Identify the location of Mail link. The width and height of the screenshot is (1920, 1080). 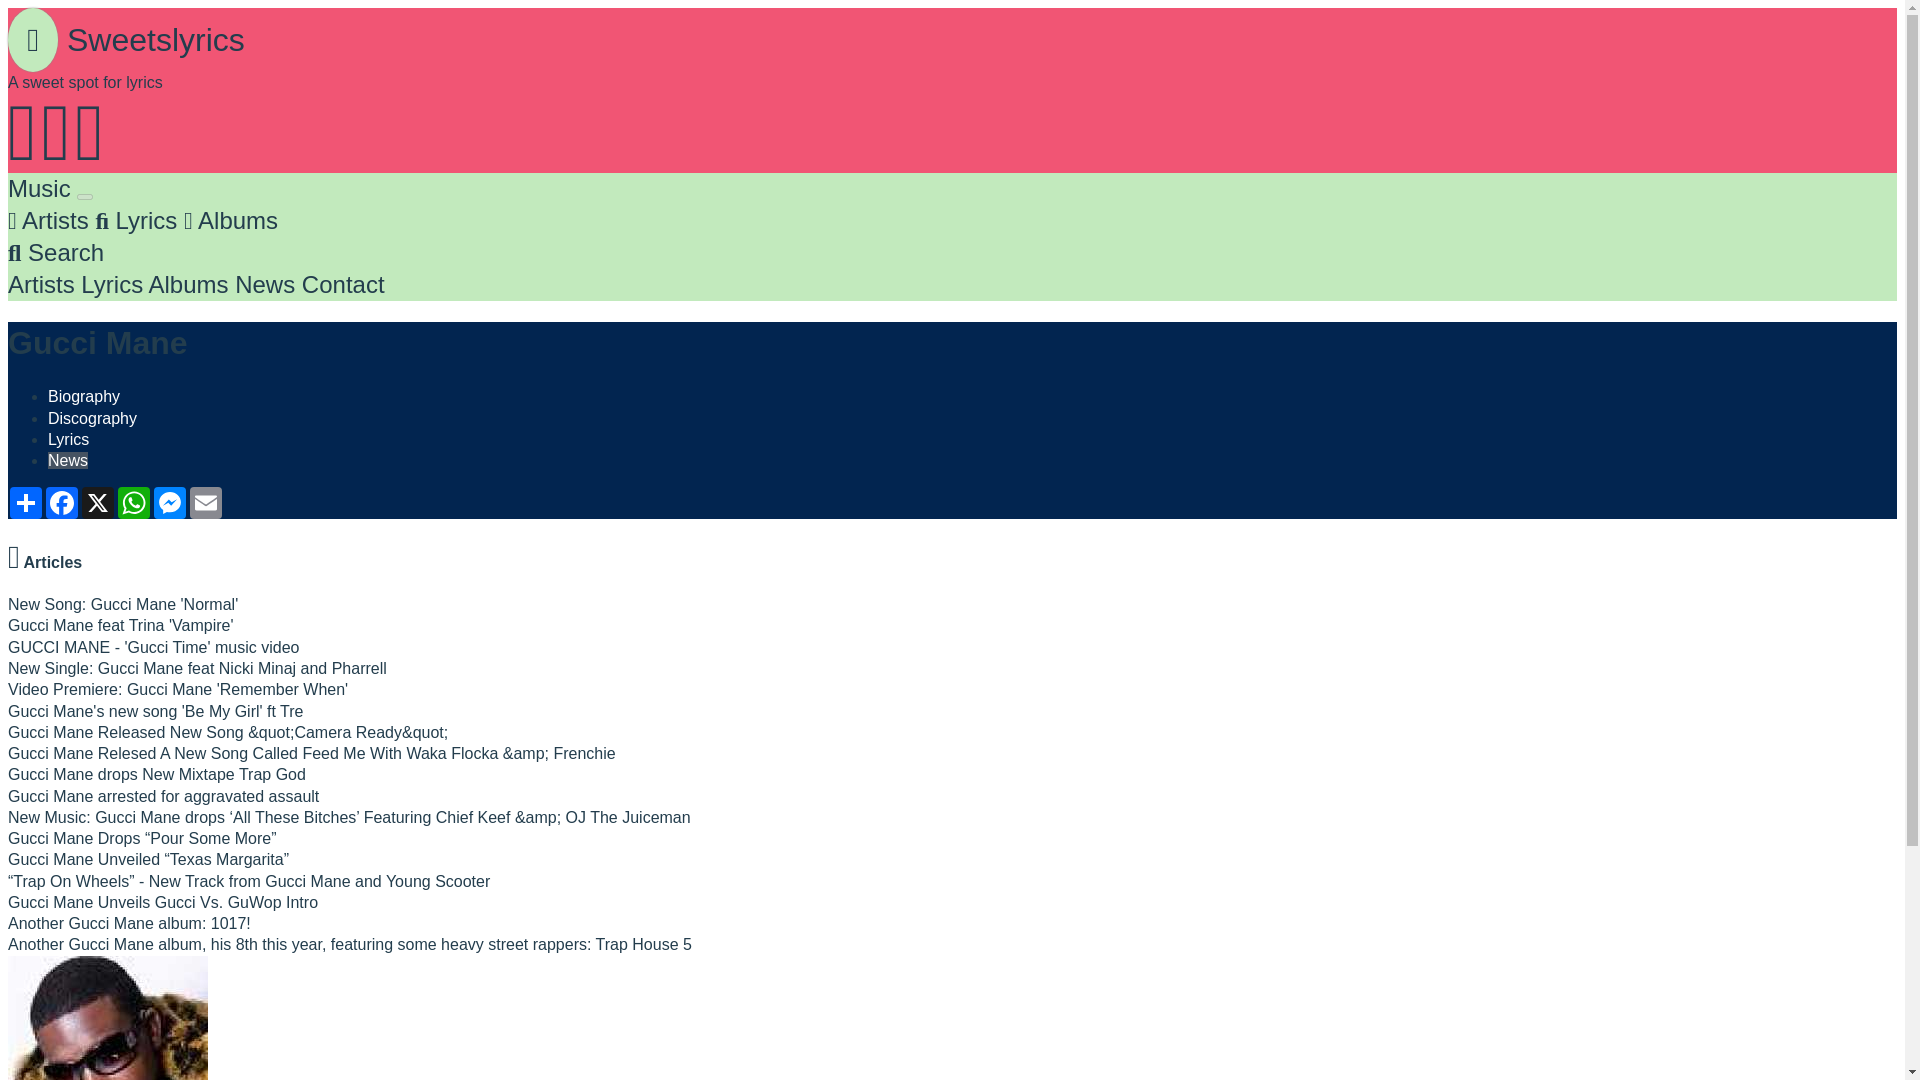
(206, 503).